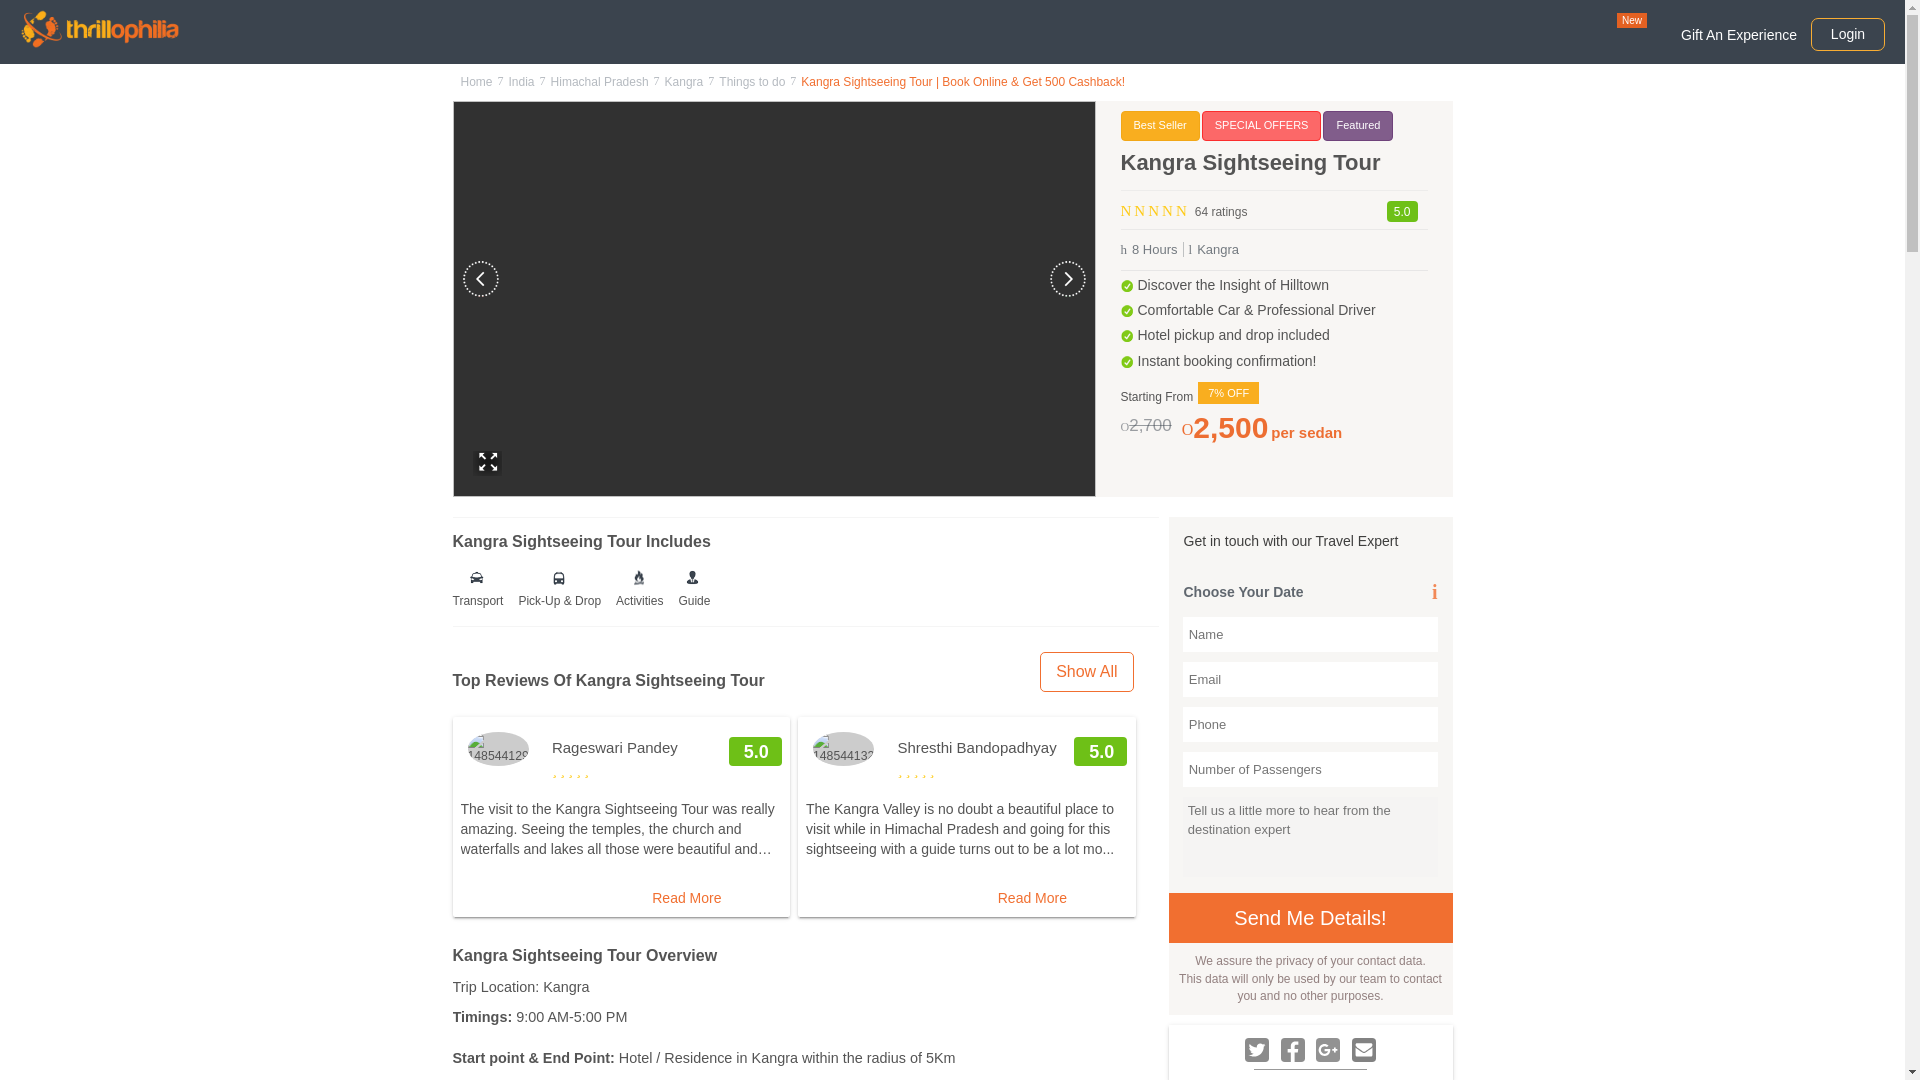  What do you see at coordinates (1309, 918) in the screenshot?
I see `Send me details!` at bounding box center [1309, 918].